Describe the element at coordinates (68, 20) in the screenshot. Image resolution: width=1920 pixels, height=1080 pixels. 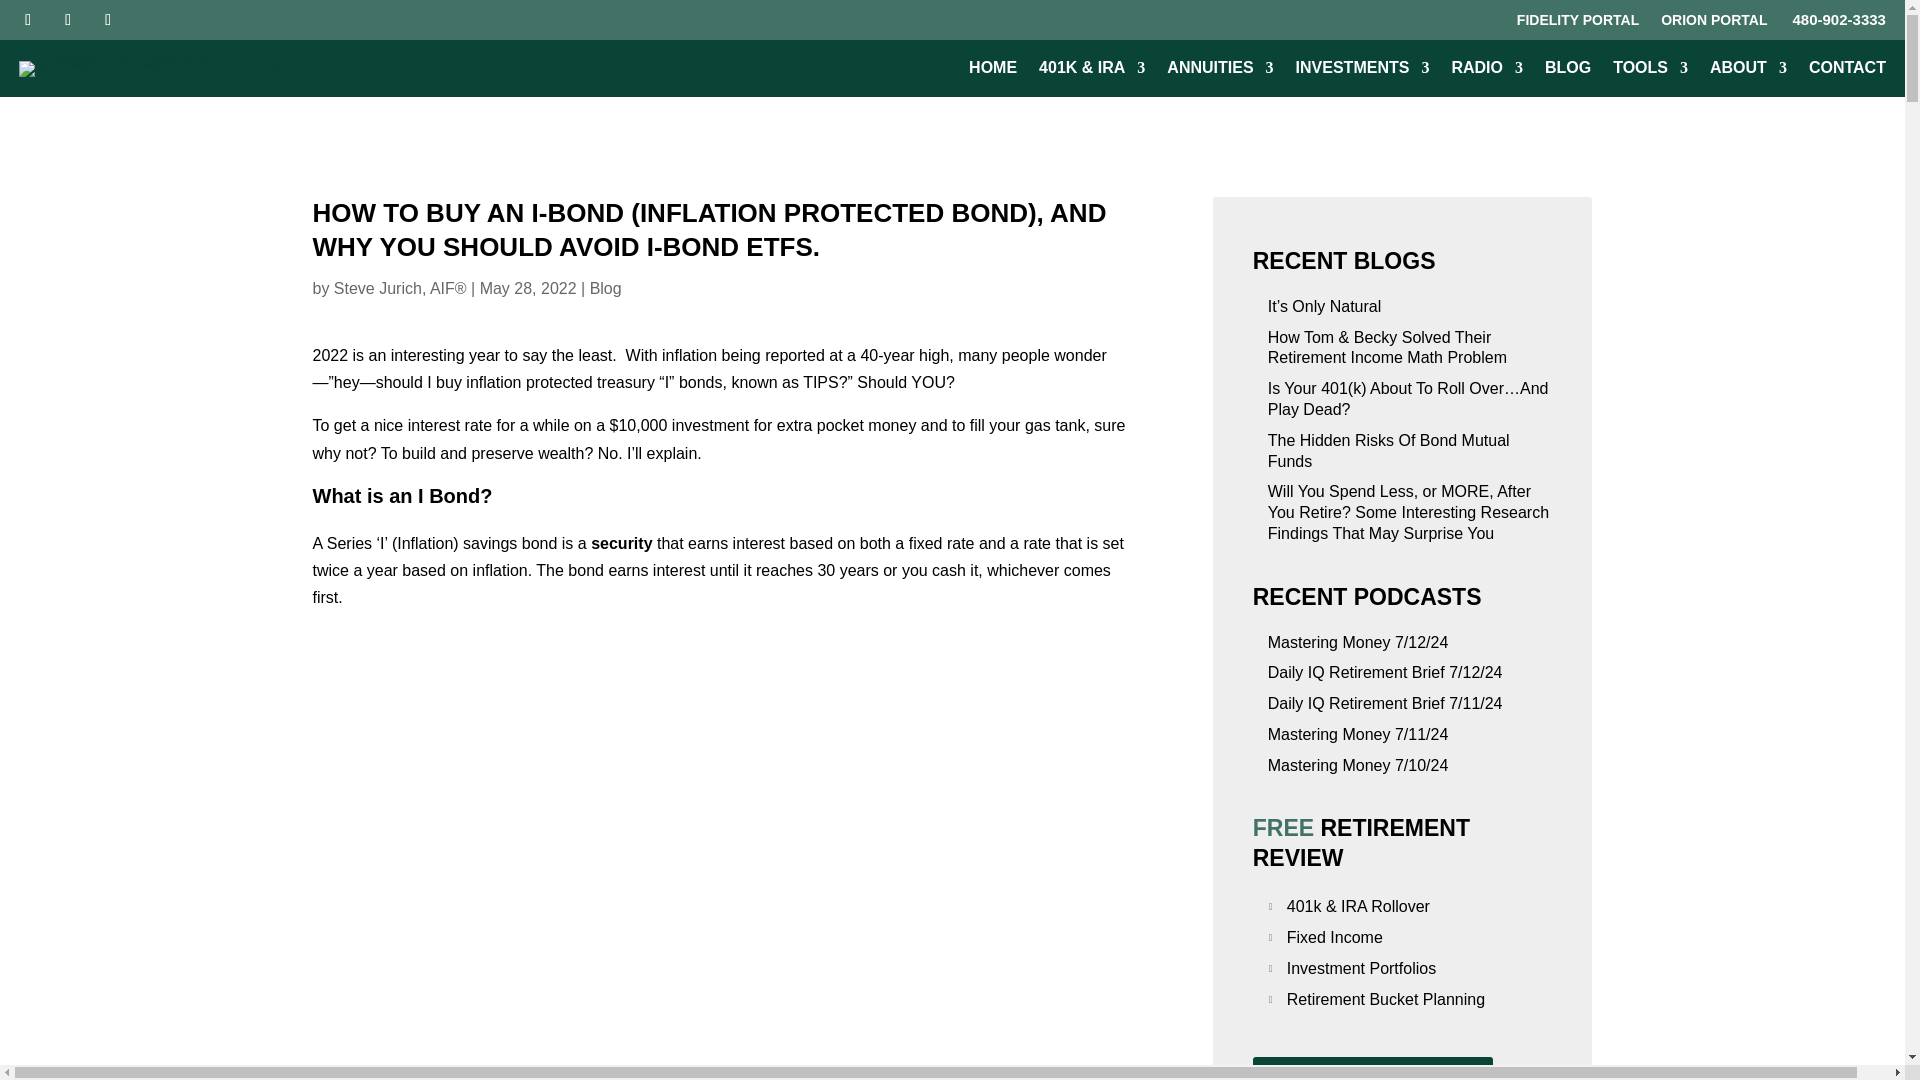
I see `Follow on X` at that location.